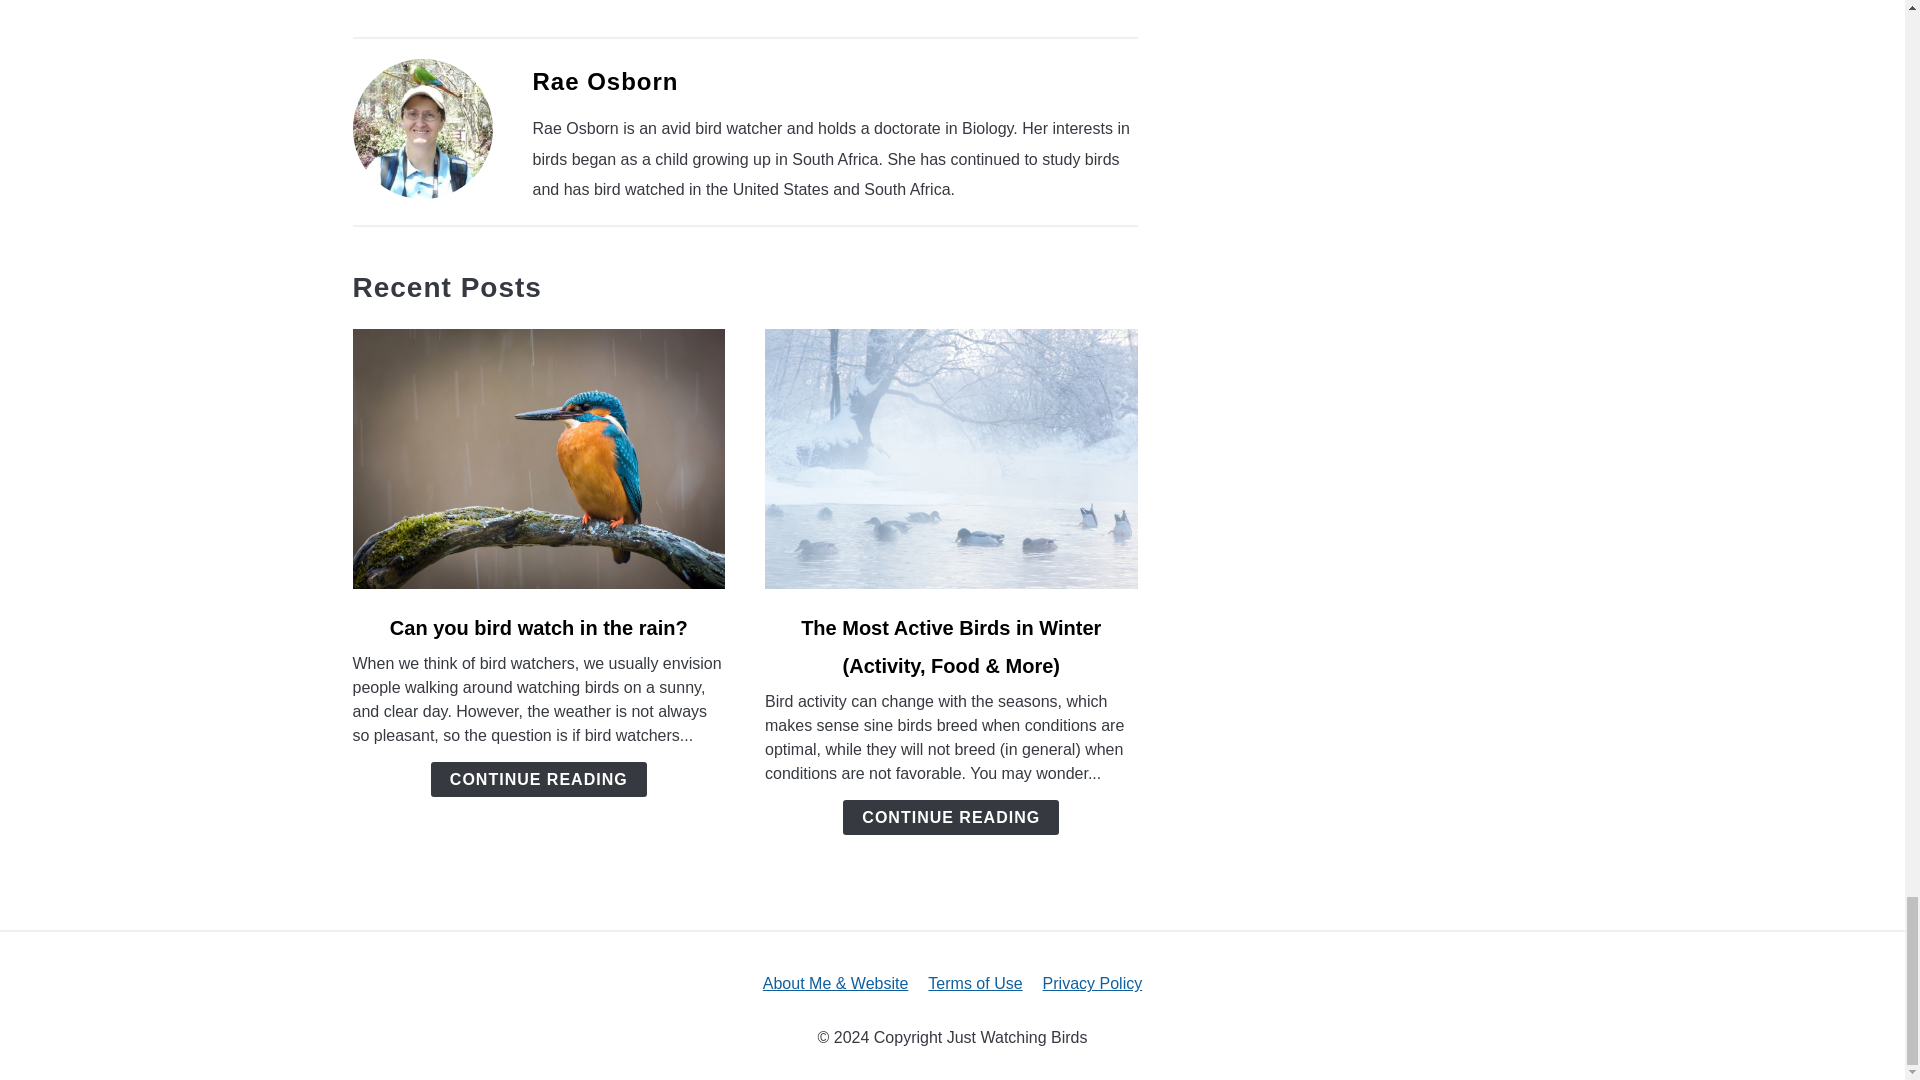 The image size is (1920, 1080). Describe the element at coordinates (974, 984) in the screenshot. I see `Terms of Use` at that location.